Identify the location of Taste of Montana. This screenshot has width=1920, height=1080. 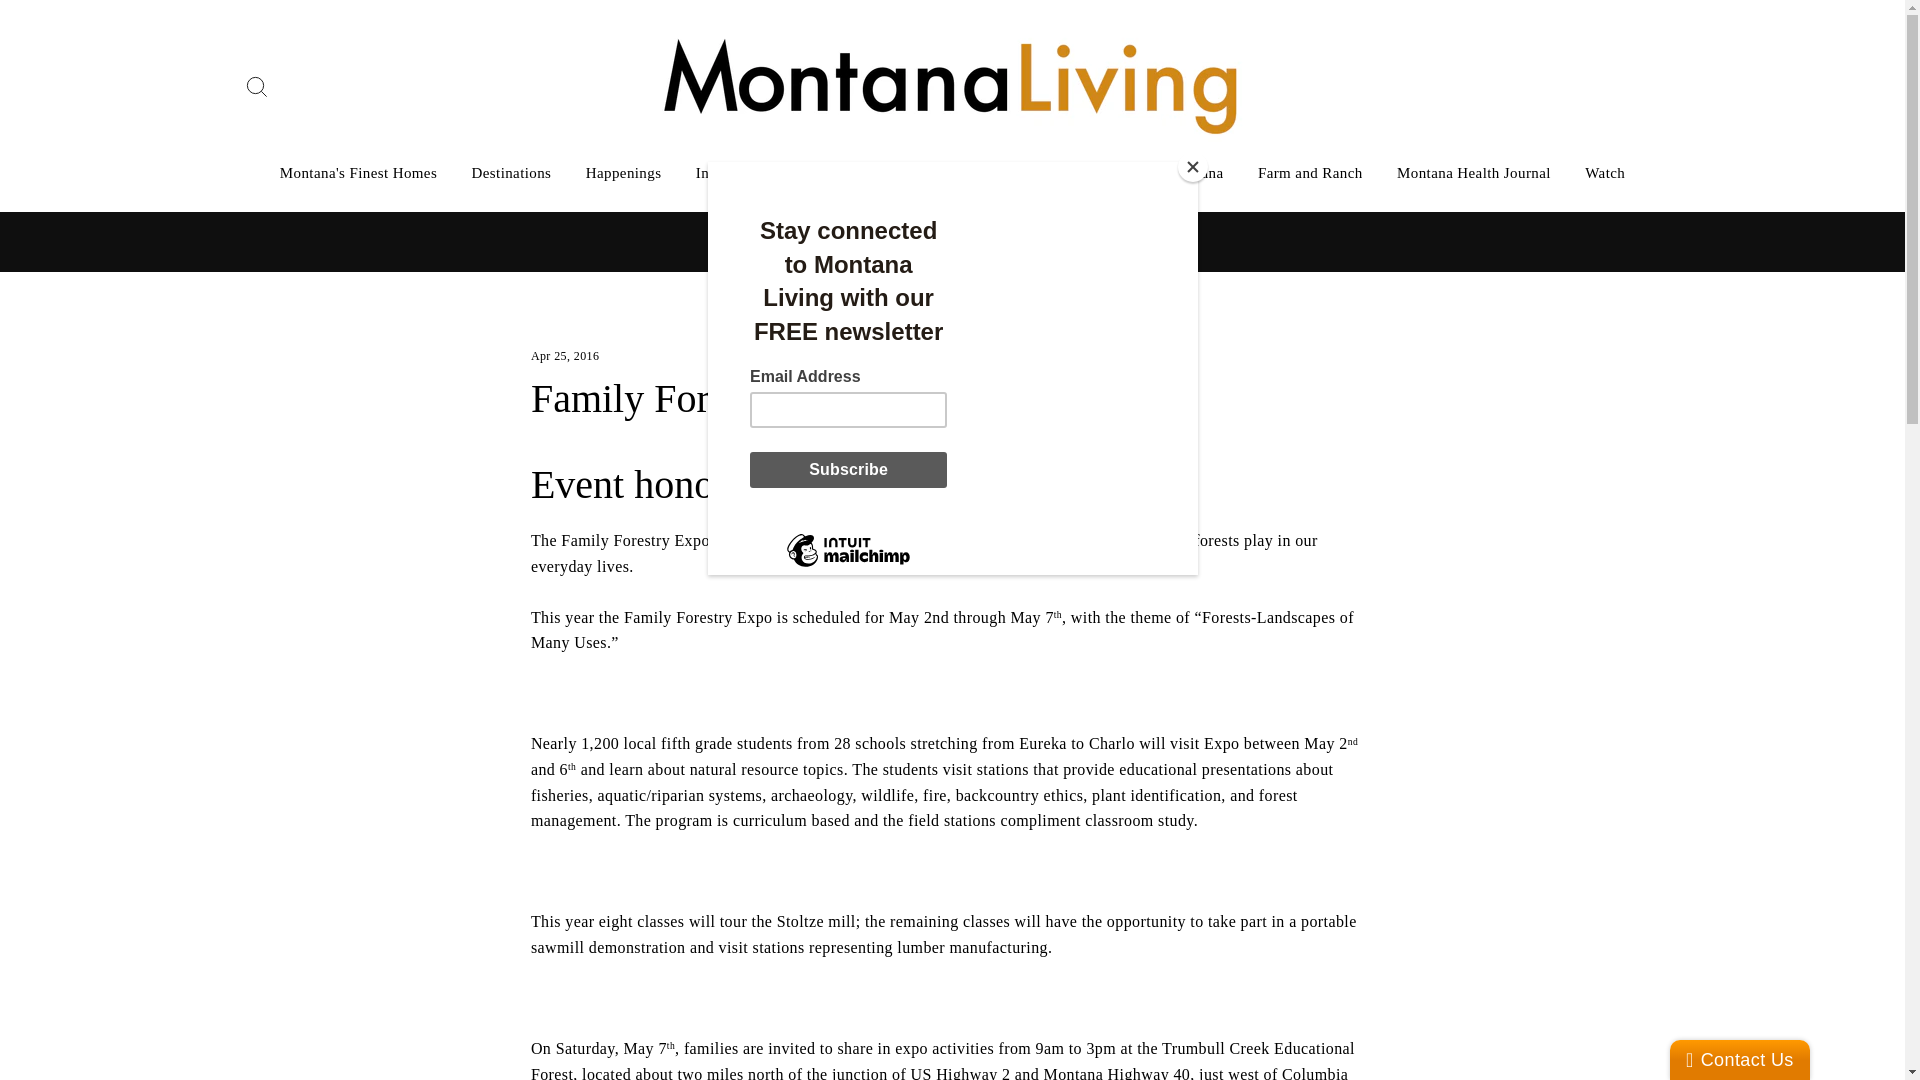
(1167, 172).